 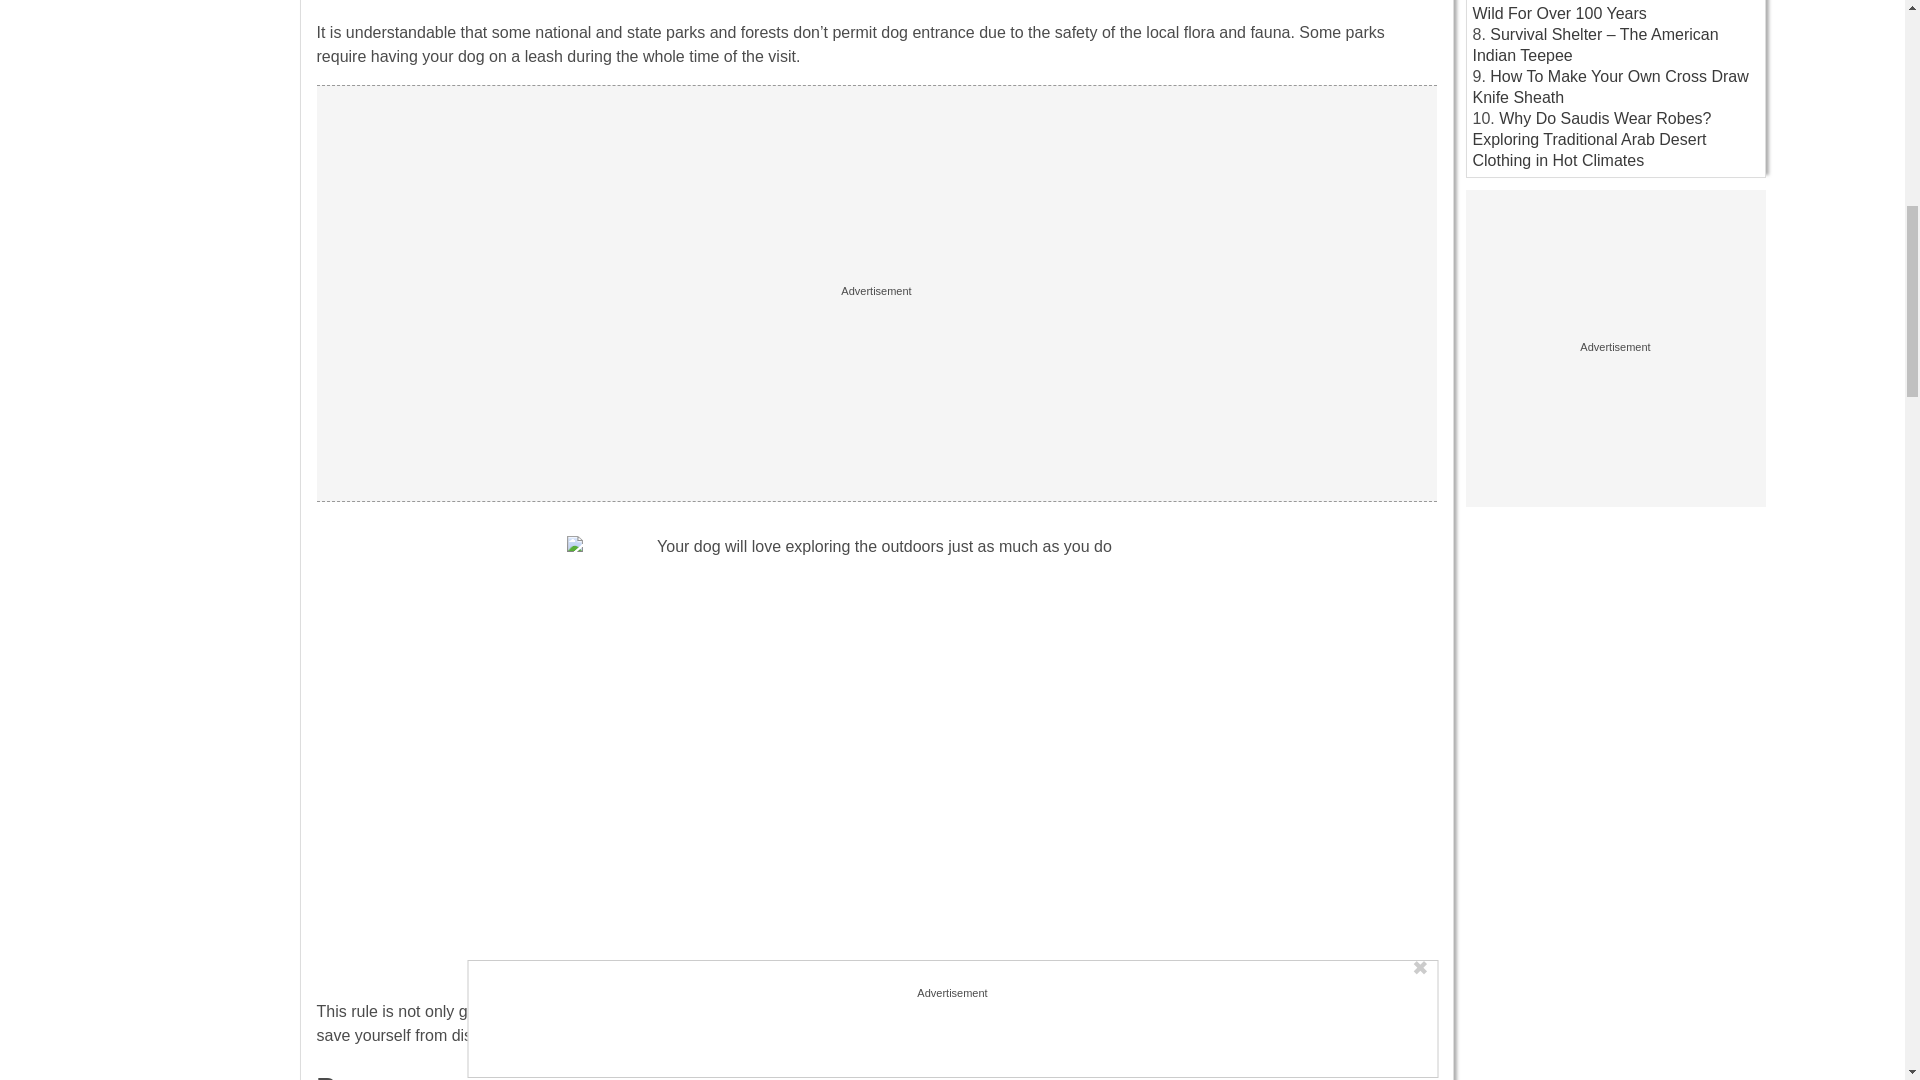 I want to click on How To Make Your Own Cross Draw Knife Sheath, so click(x=1610, y=86).